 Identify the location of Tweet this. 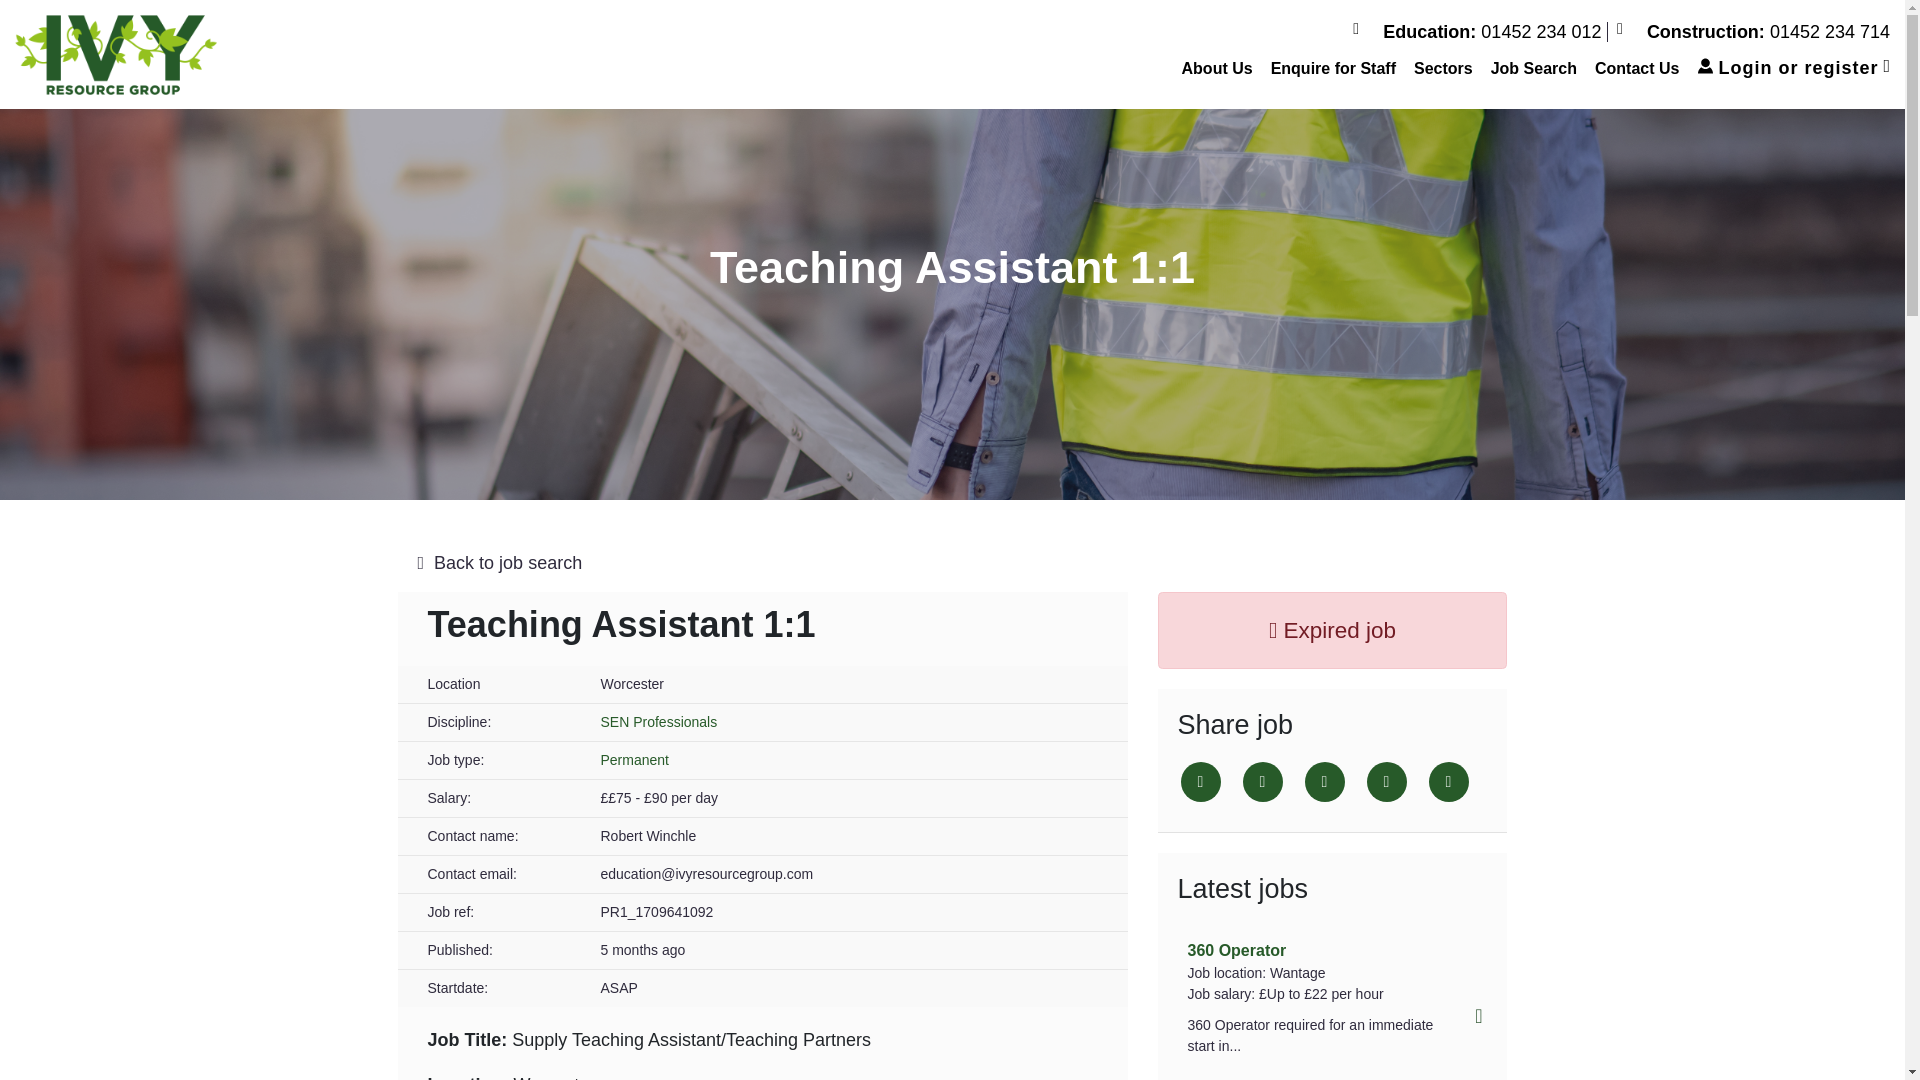
(1200, 782).